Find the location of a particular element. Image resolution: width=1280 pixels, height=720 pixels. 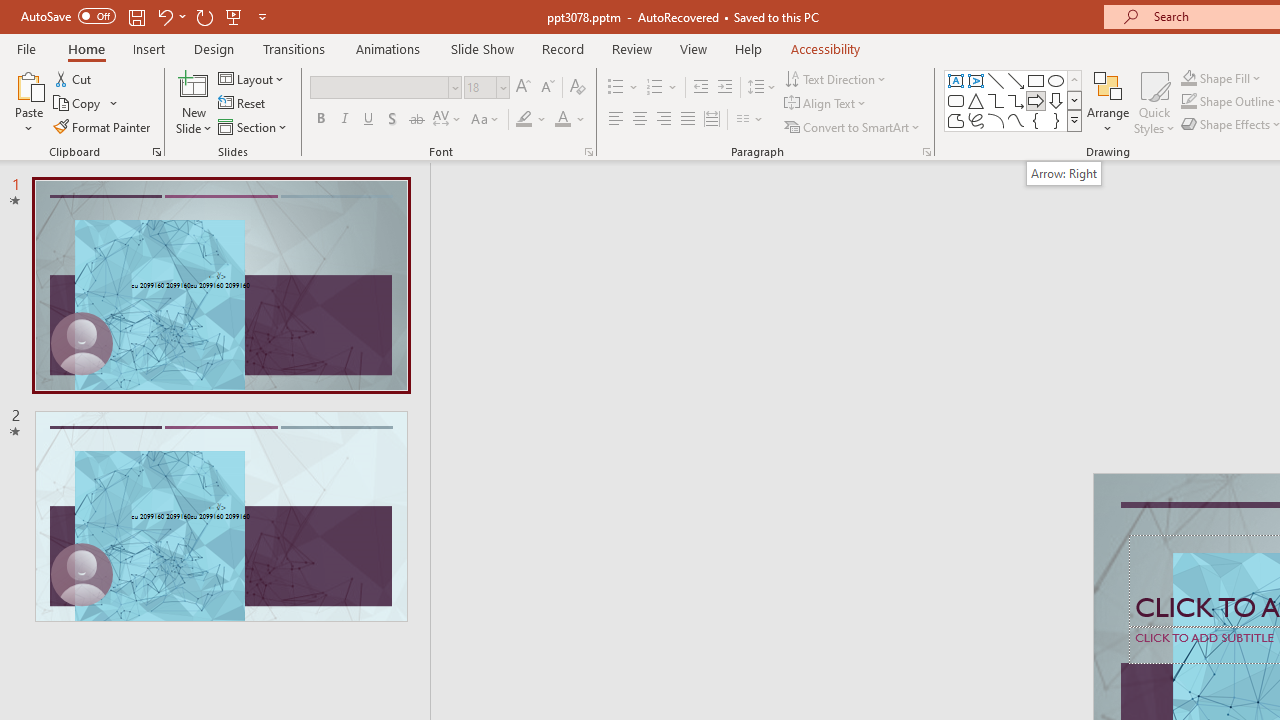

Shadow is located at coordinates (392, 120).